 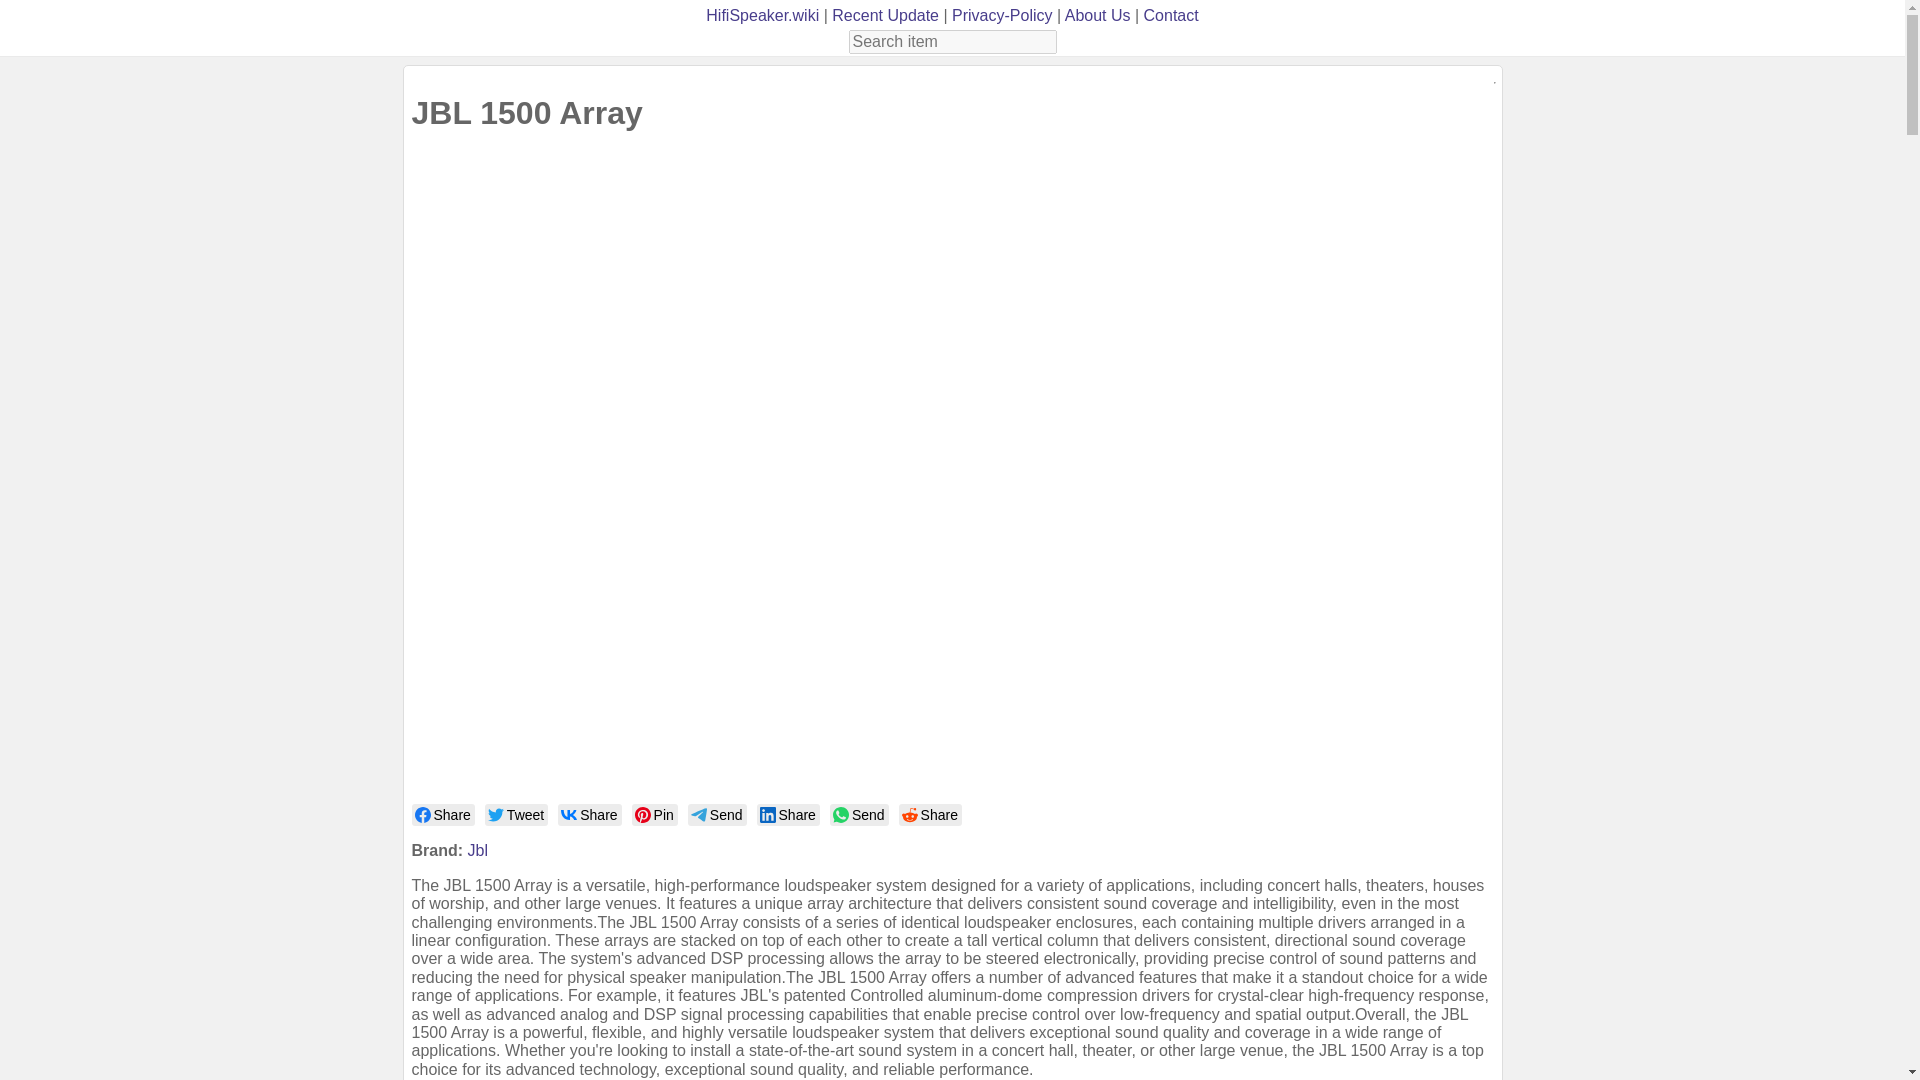 I want to click on Jbl, so click(x=478, y=850).